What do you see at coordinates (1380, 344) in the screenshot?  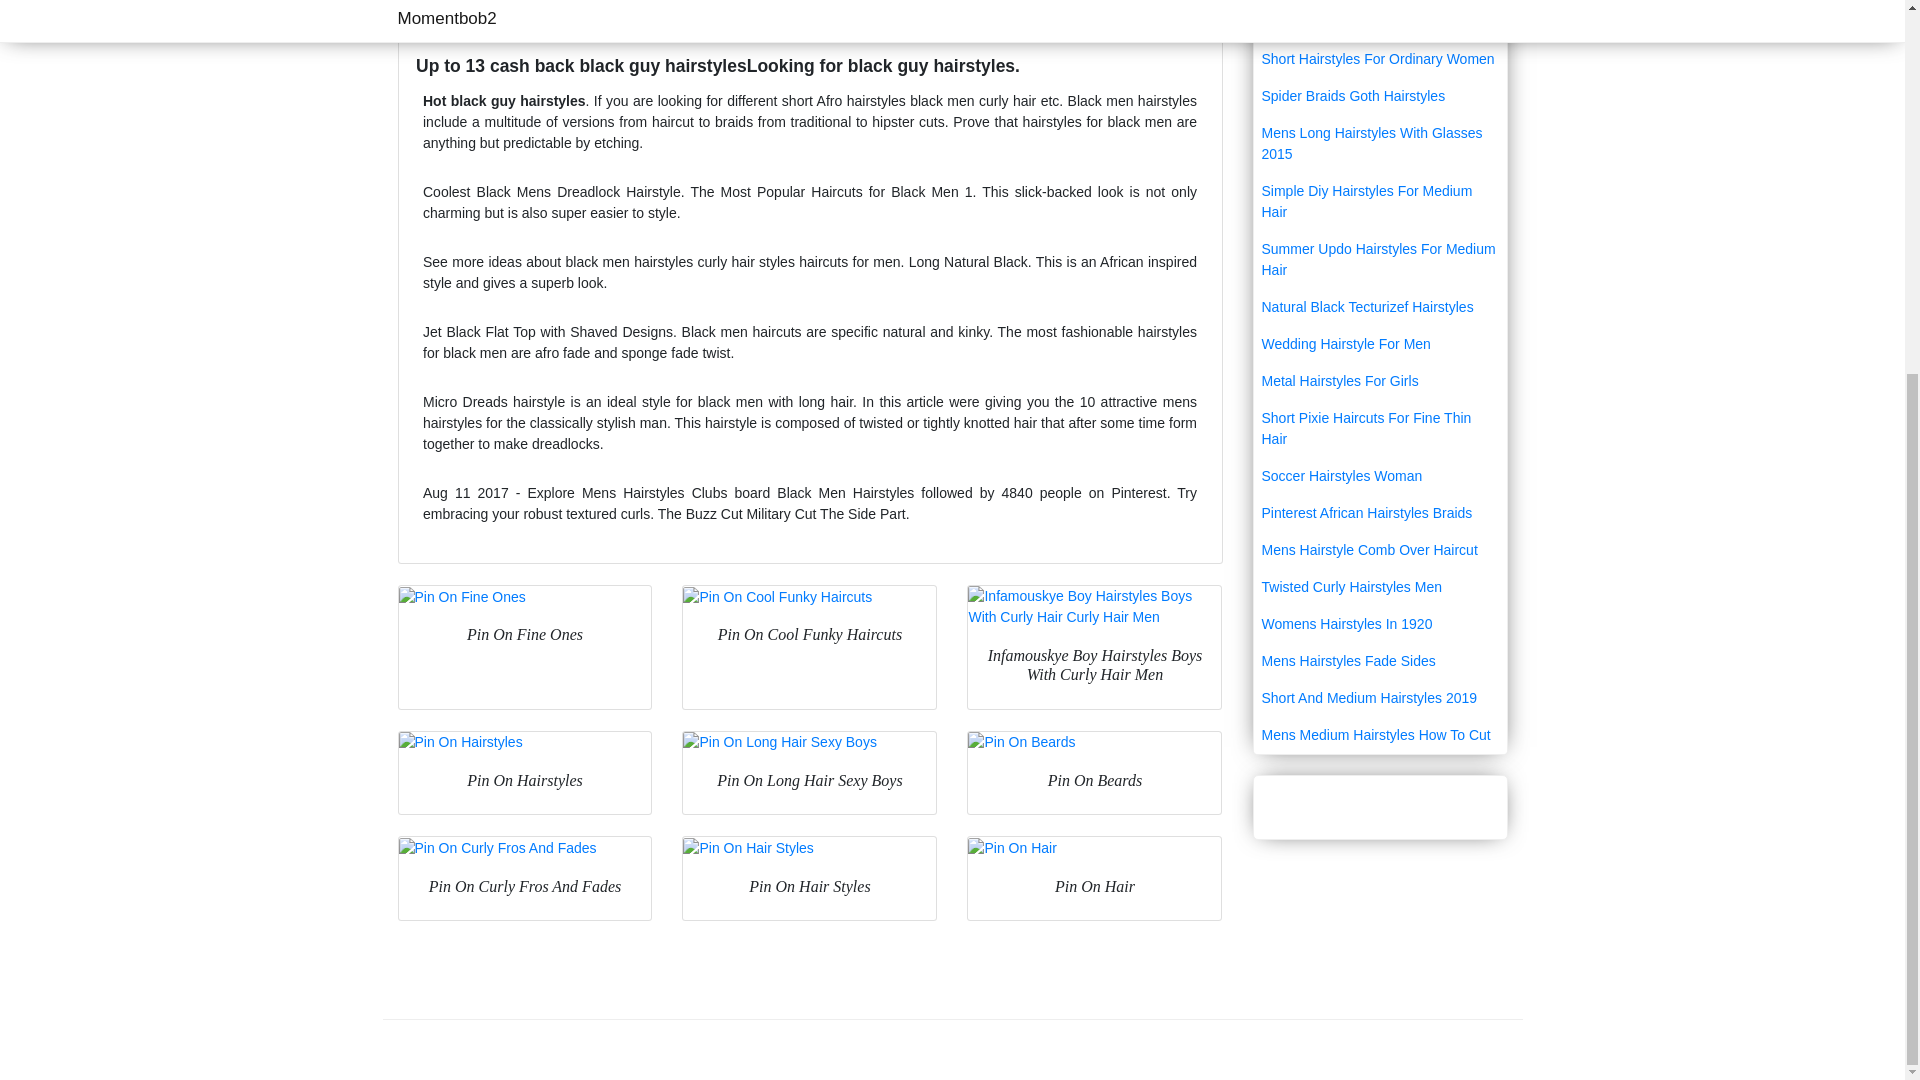 I see `Wedding Hairstyle For Men` at bounding box center [1380, 344].